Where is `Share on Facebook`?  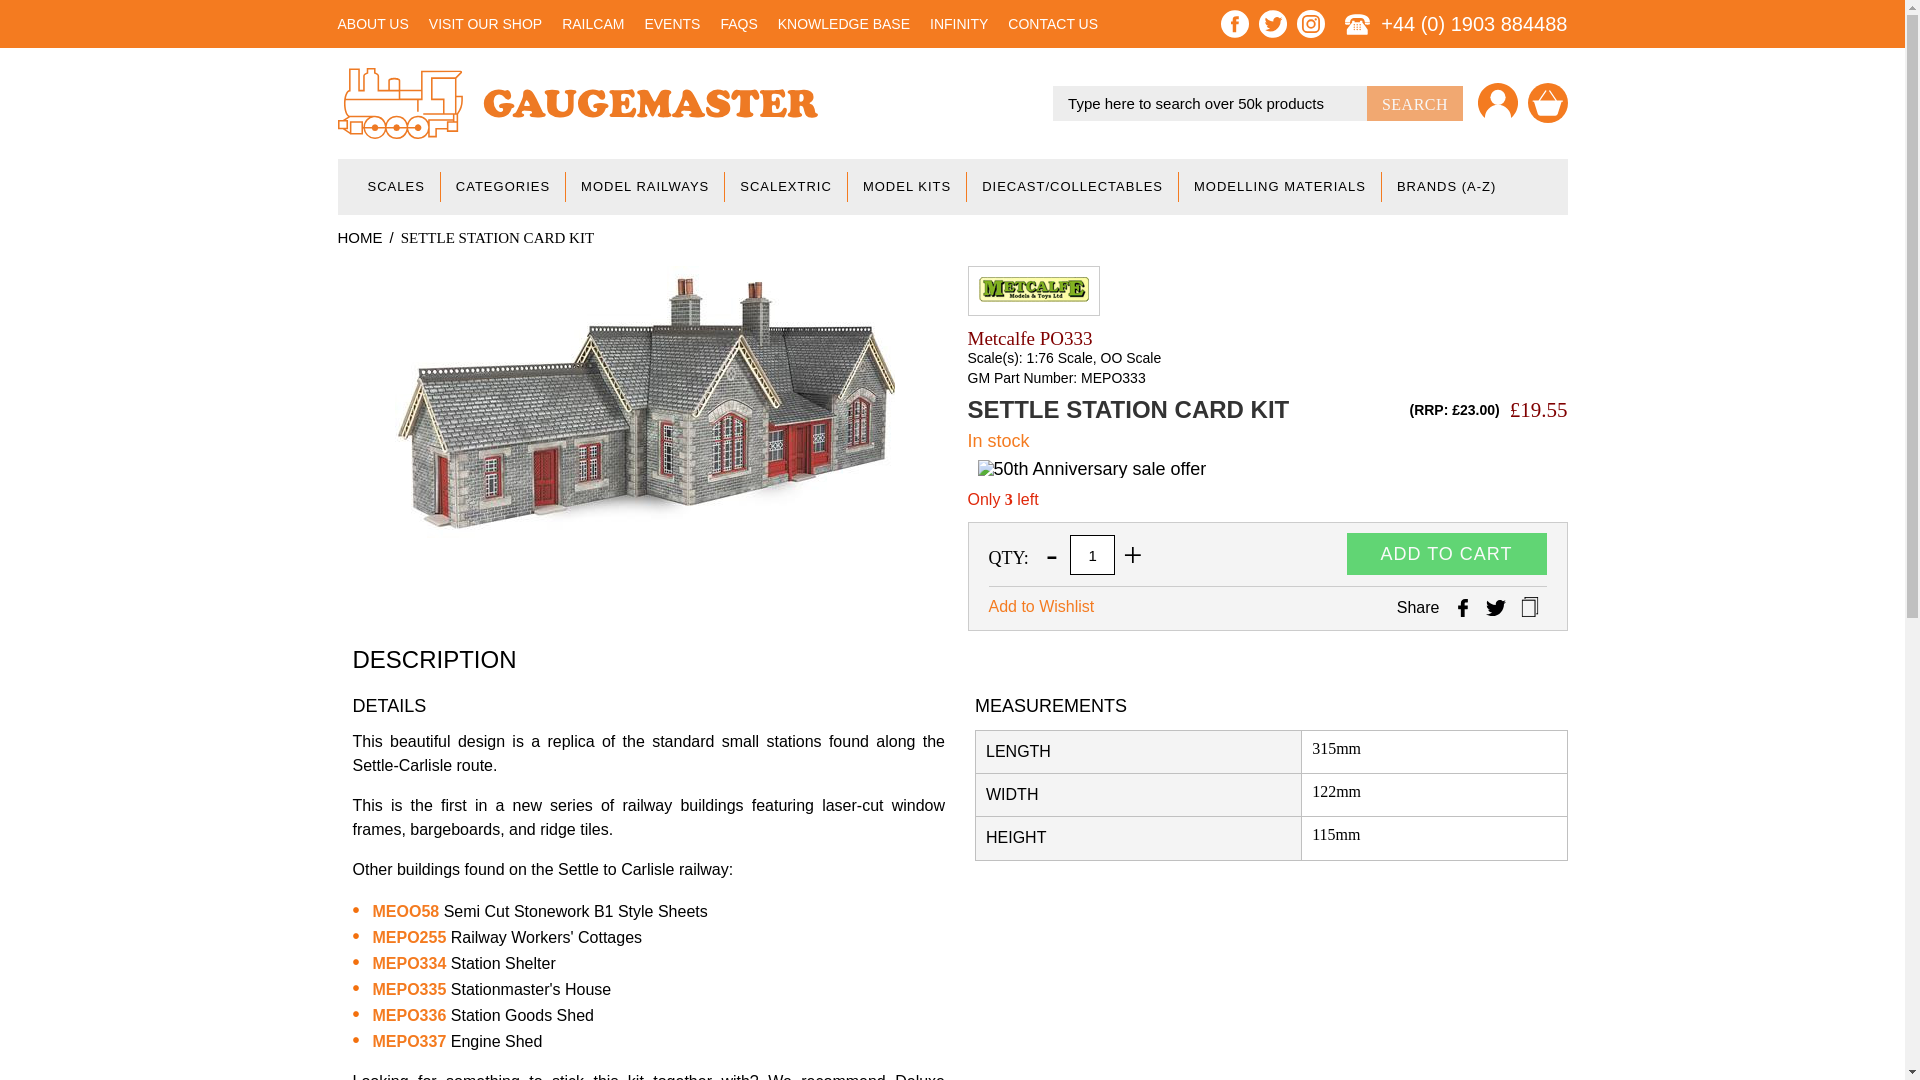 Share on Facebook is located at coordinates (1462, 608).